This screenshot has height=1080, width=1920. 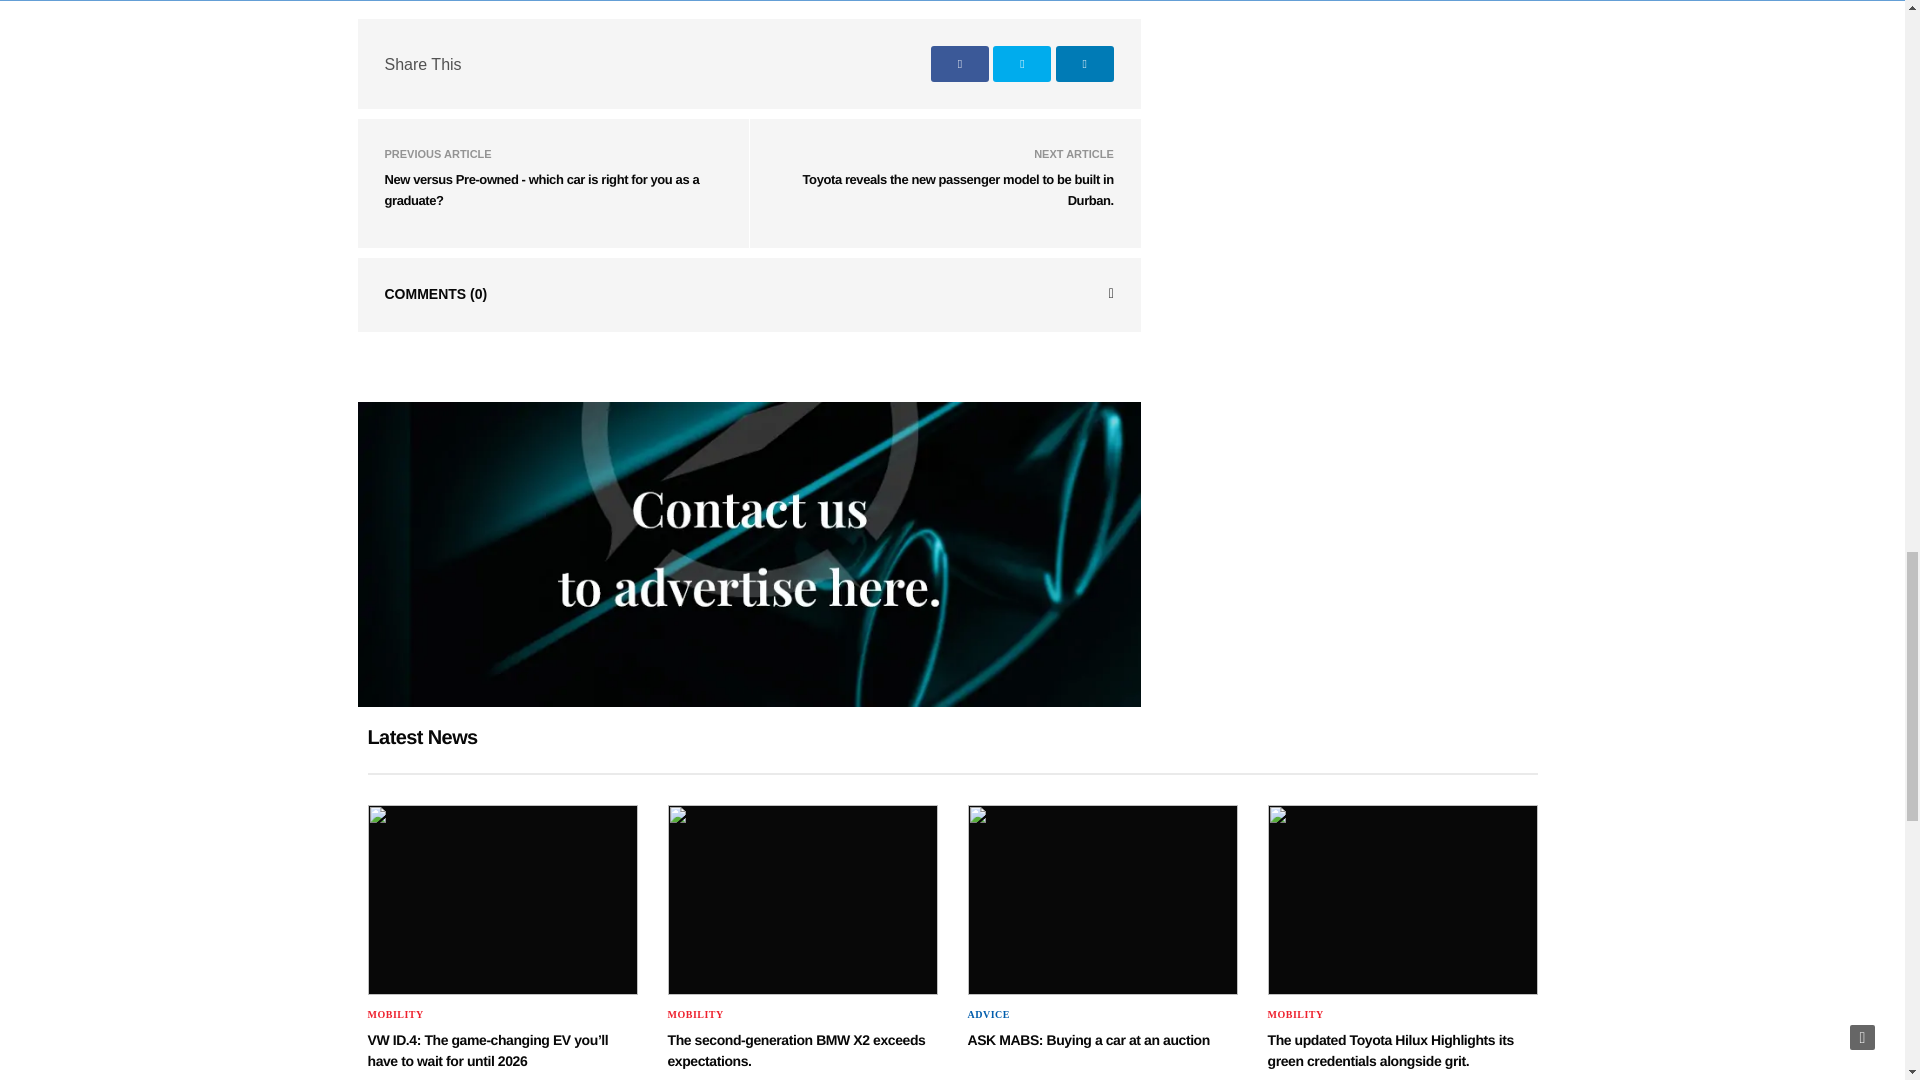 What do you see at coordinates (1102, 899) in the screenshot?
I see `ASK MABS: Buying a car at an auction` at bounding box center [1102, 899].